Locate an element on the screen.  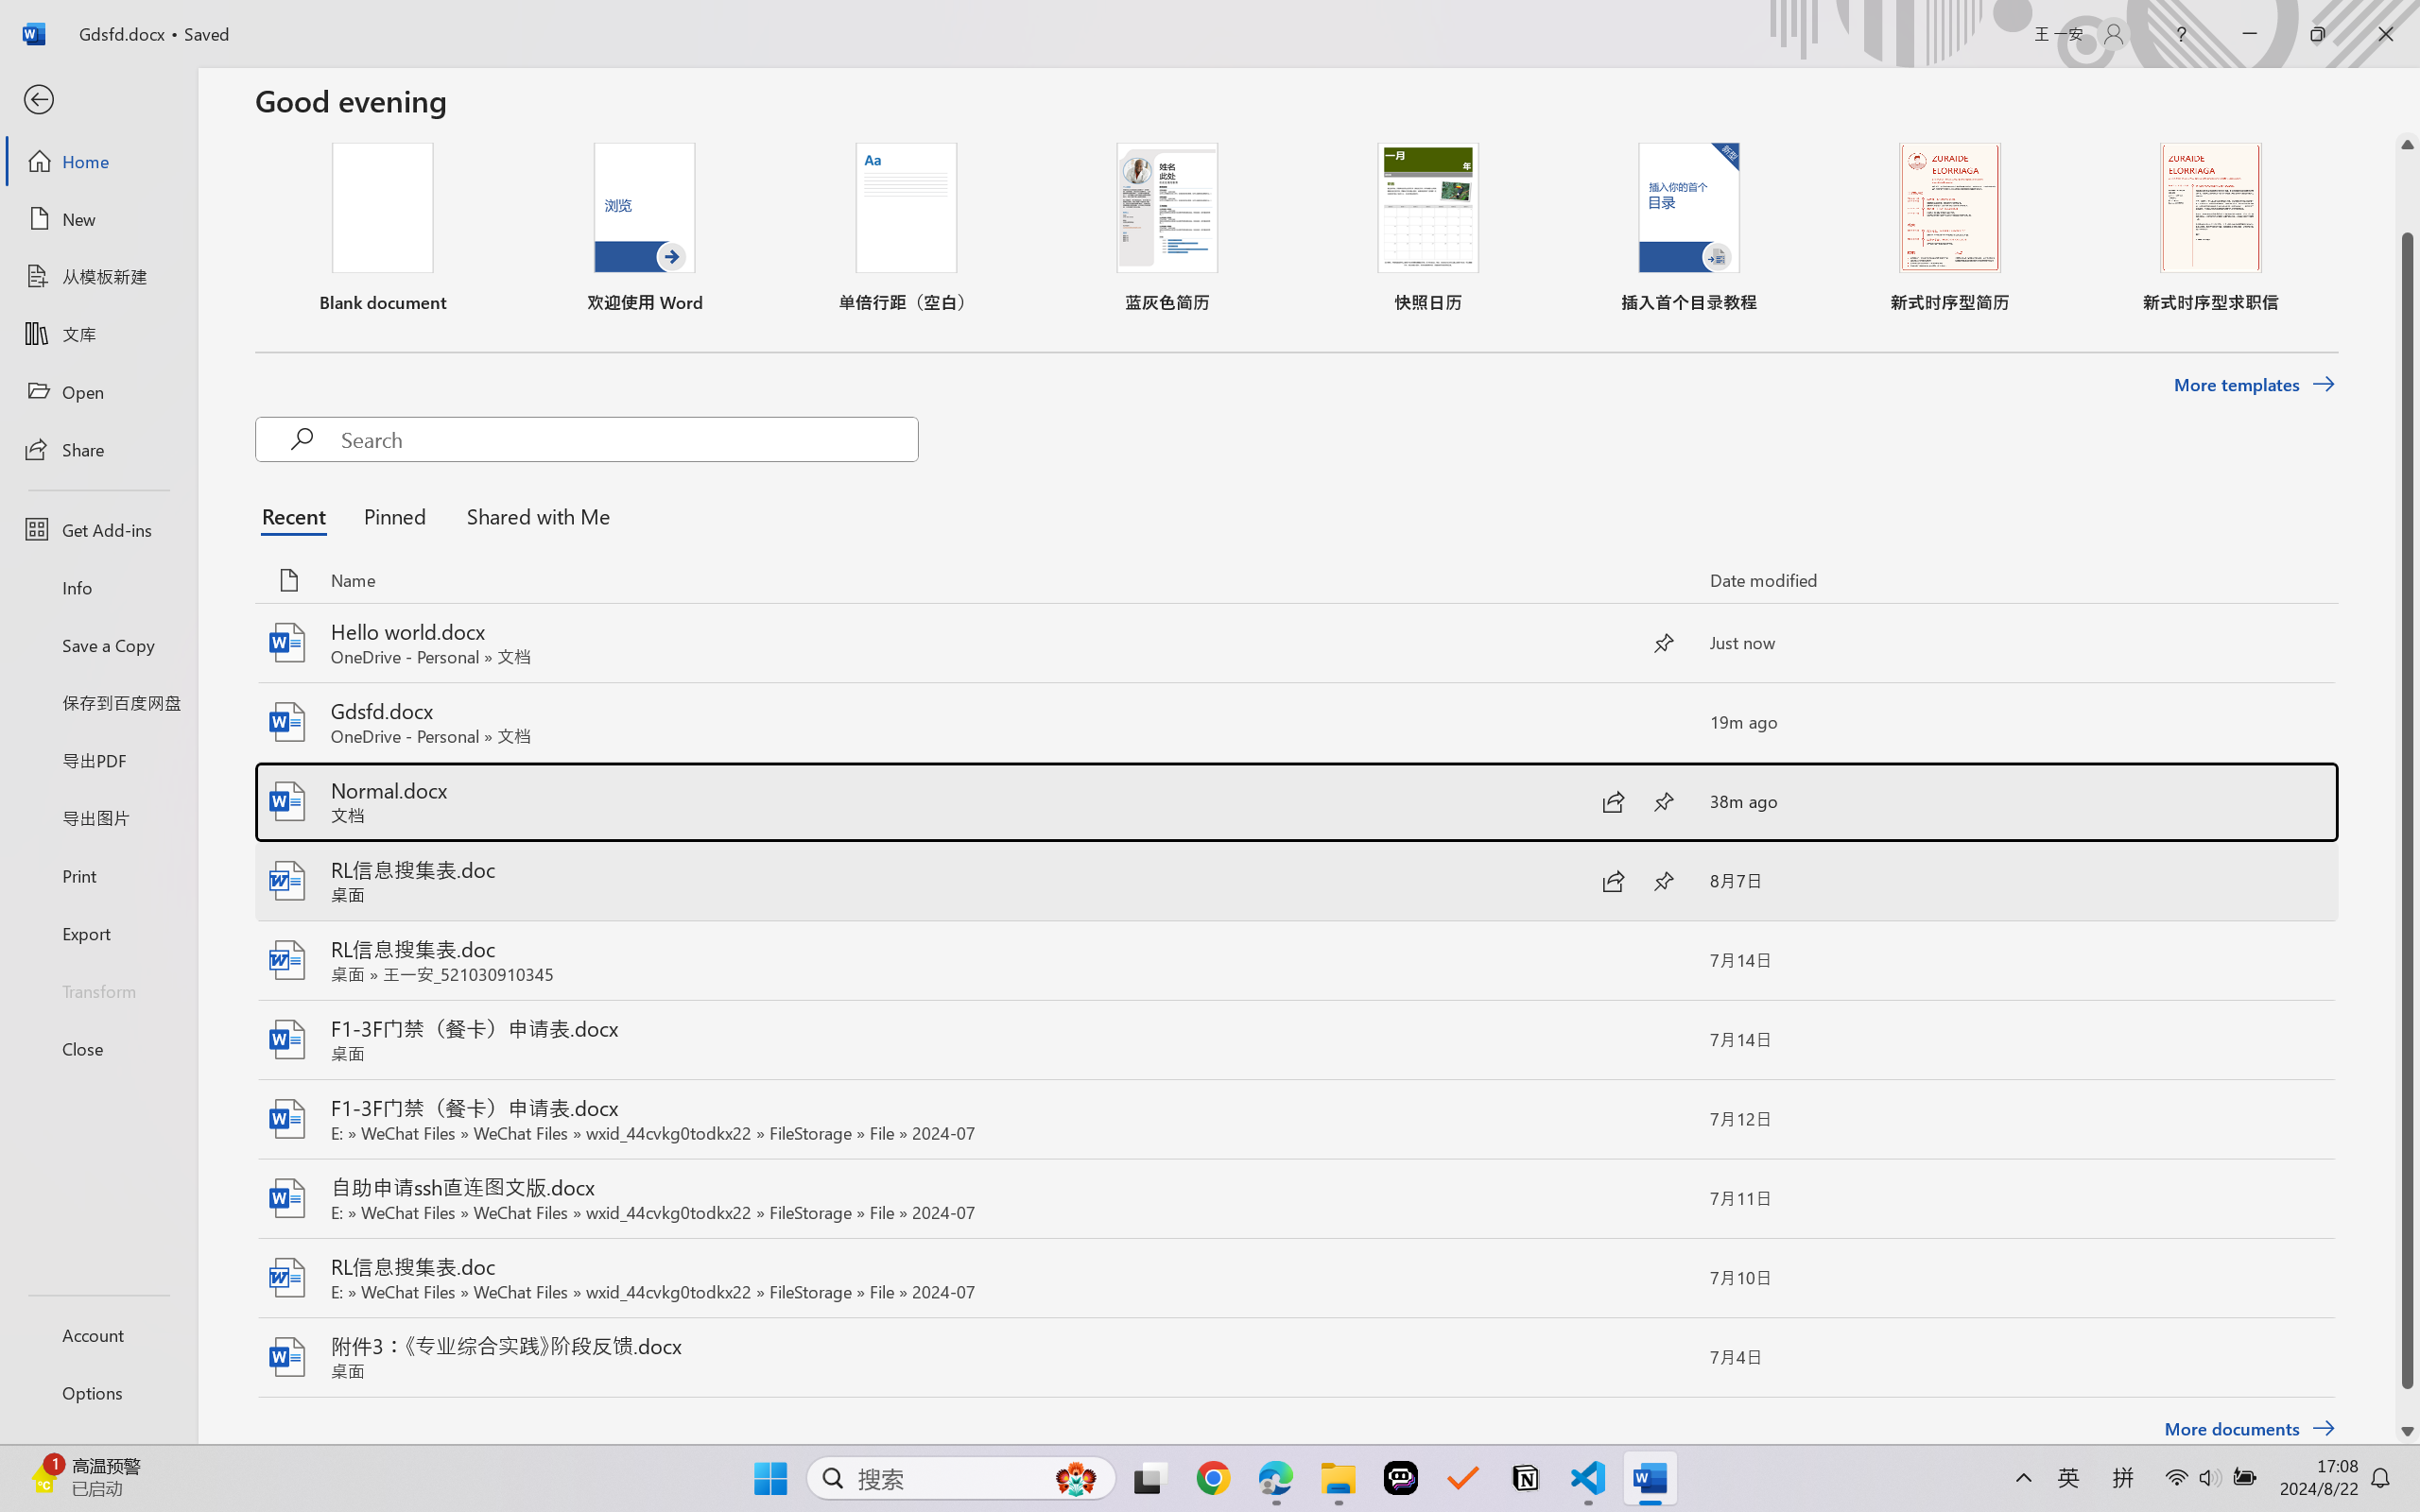
Blank document is located at coordinates (382, 227).